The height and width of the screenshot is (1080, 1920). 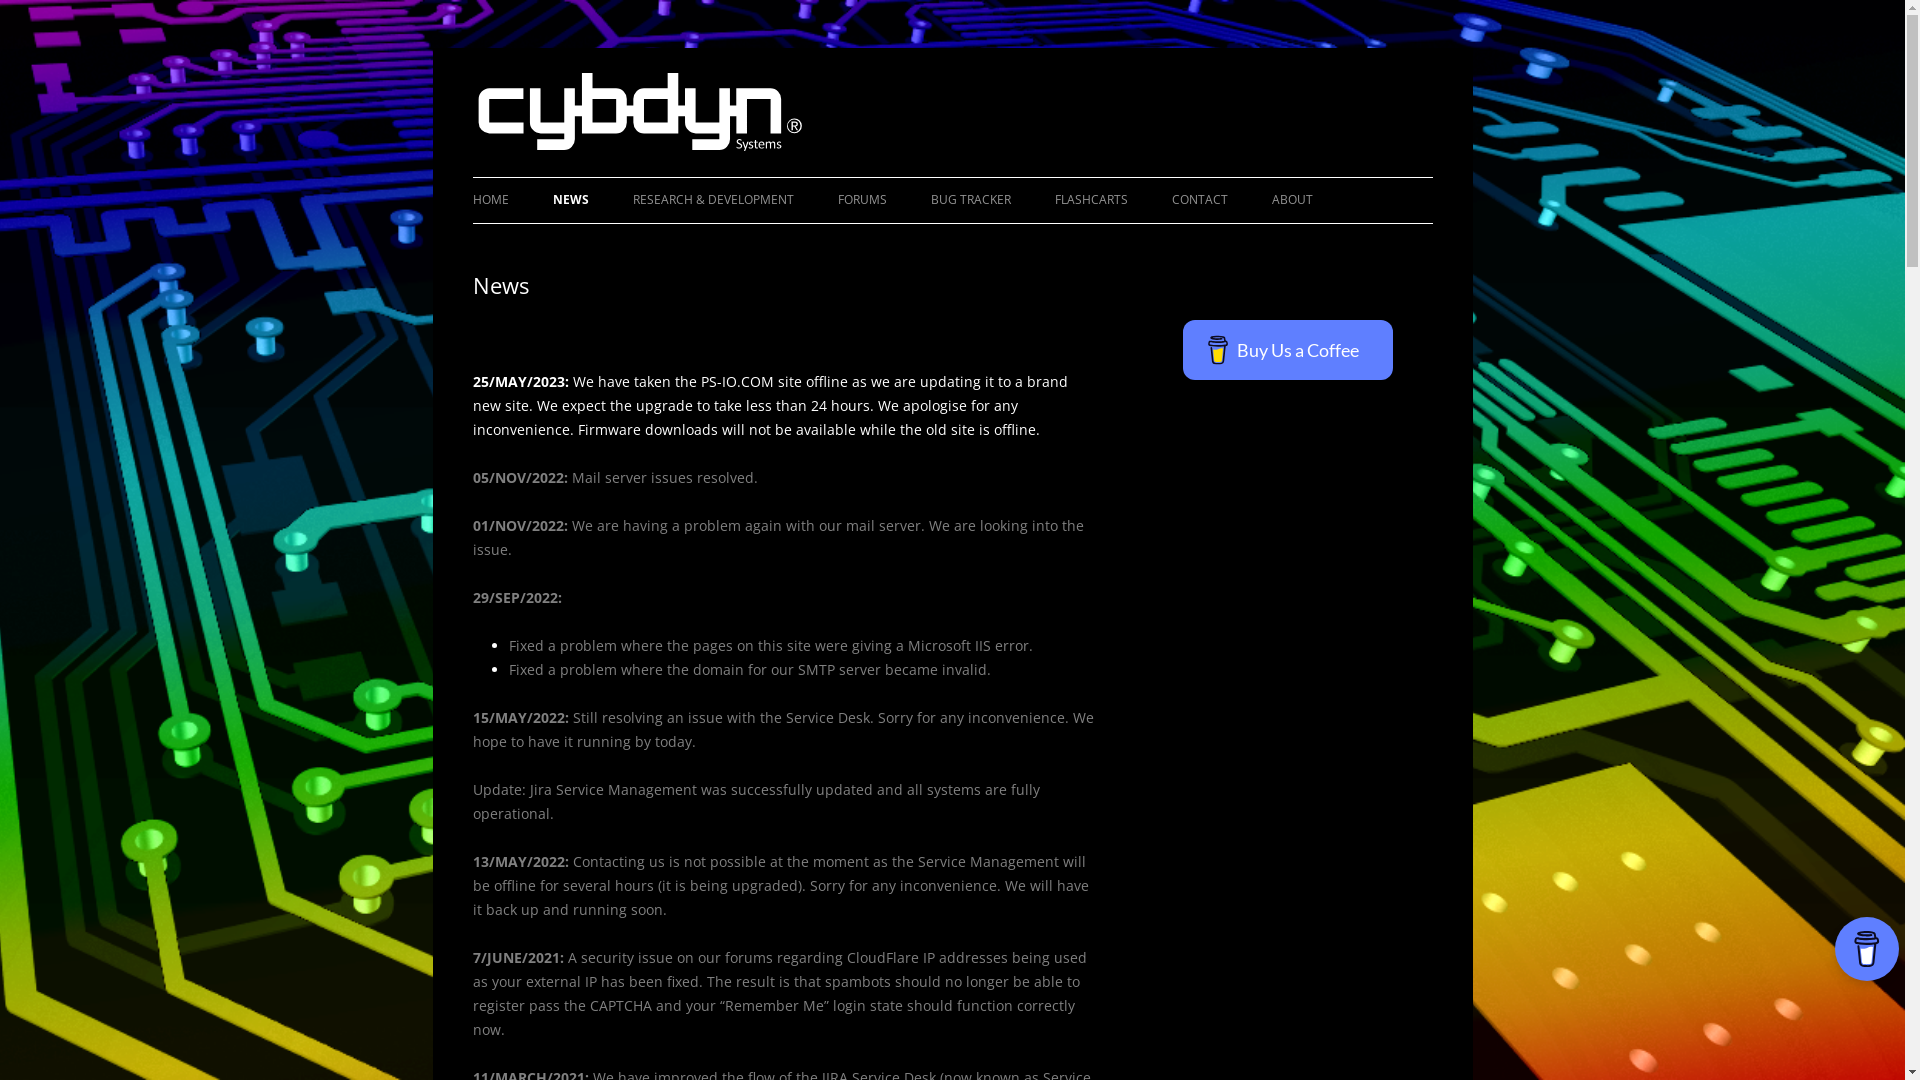 What do you see at coordinates (1287, 350) in the screenshot?
I see `Buy Us a Coffee` at bounding box center [1287, 350].